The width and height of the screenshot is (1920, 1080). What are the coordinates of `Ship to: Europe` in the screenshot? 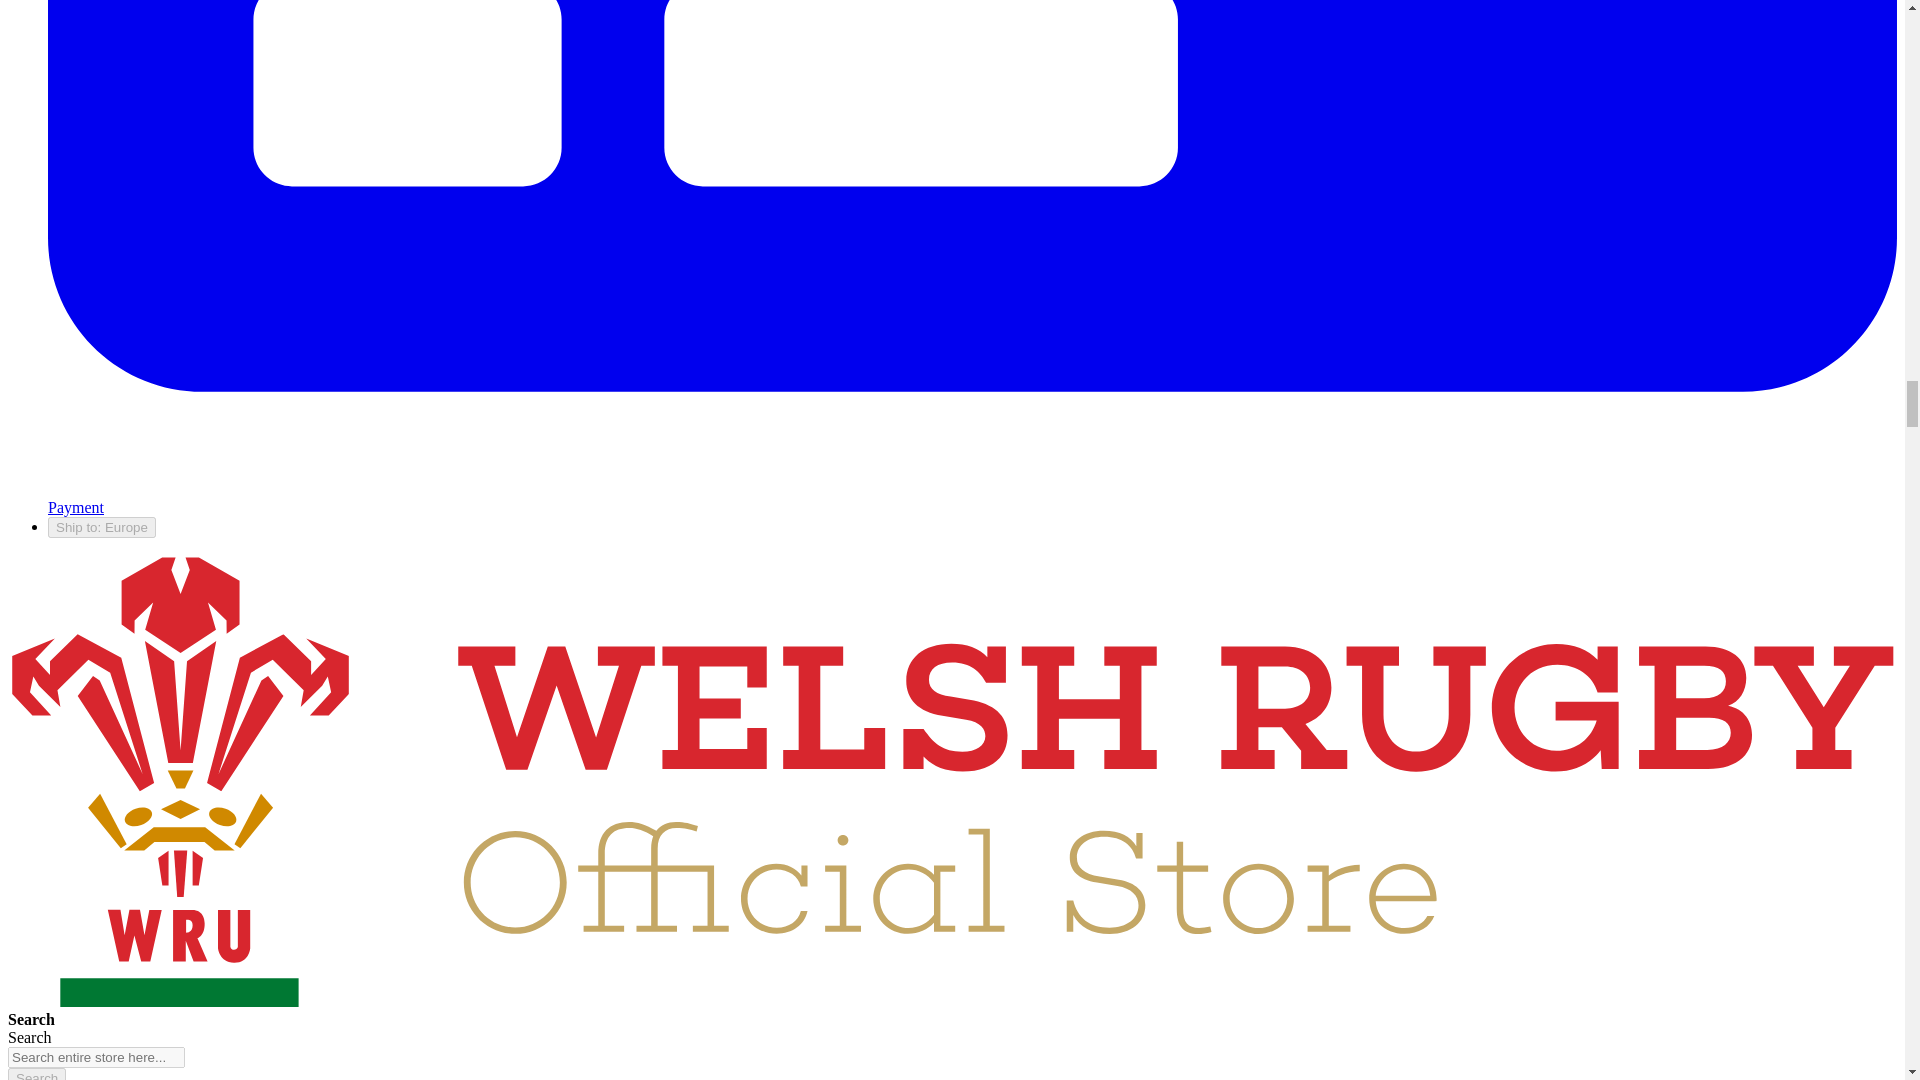 It's located at (102, 527).